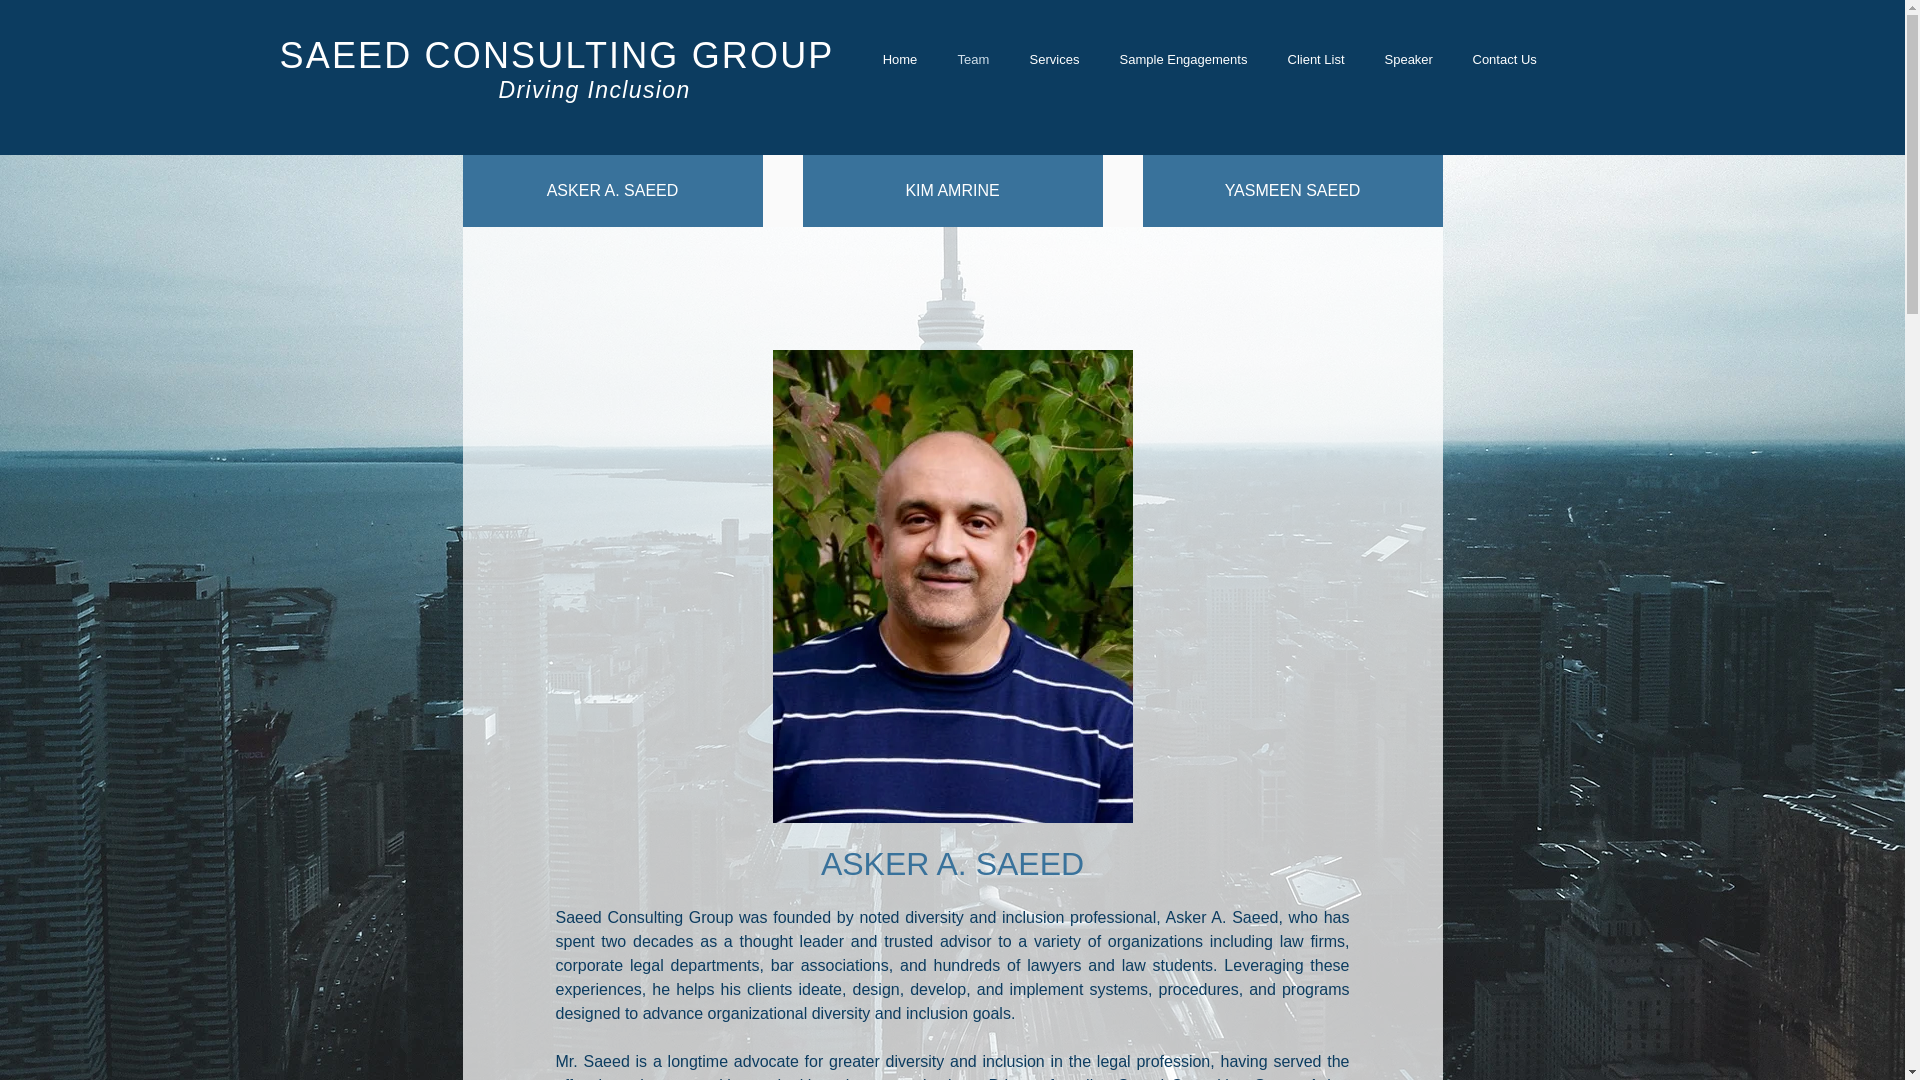  Describe the element at coordinates (1292, 190) in the screenshot. I see `YASMEEN SAEED` at that location.